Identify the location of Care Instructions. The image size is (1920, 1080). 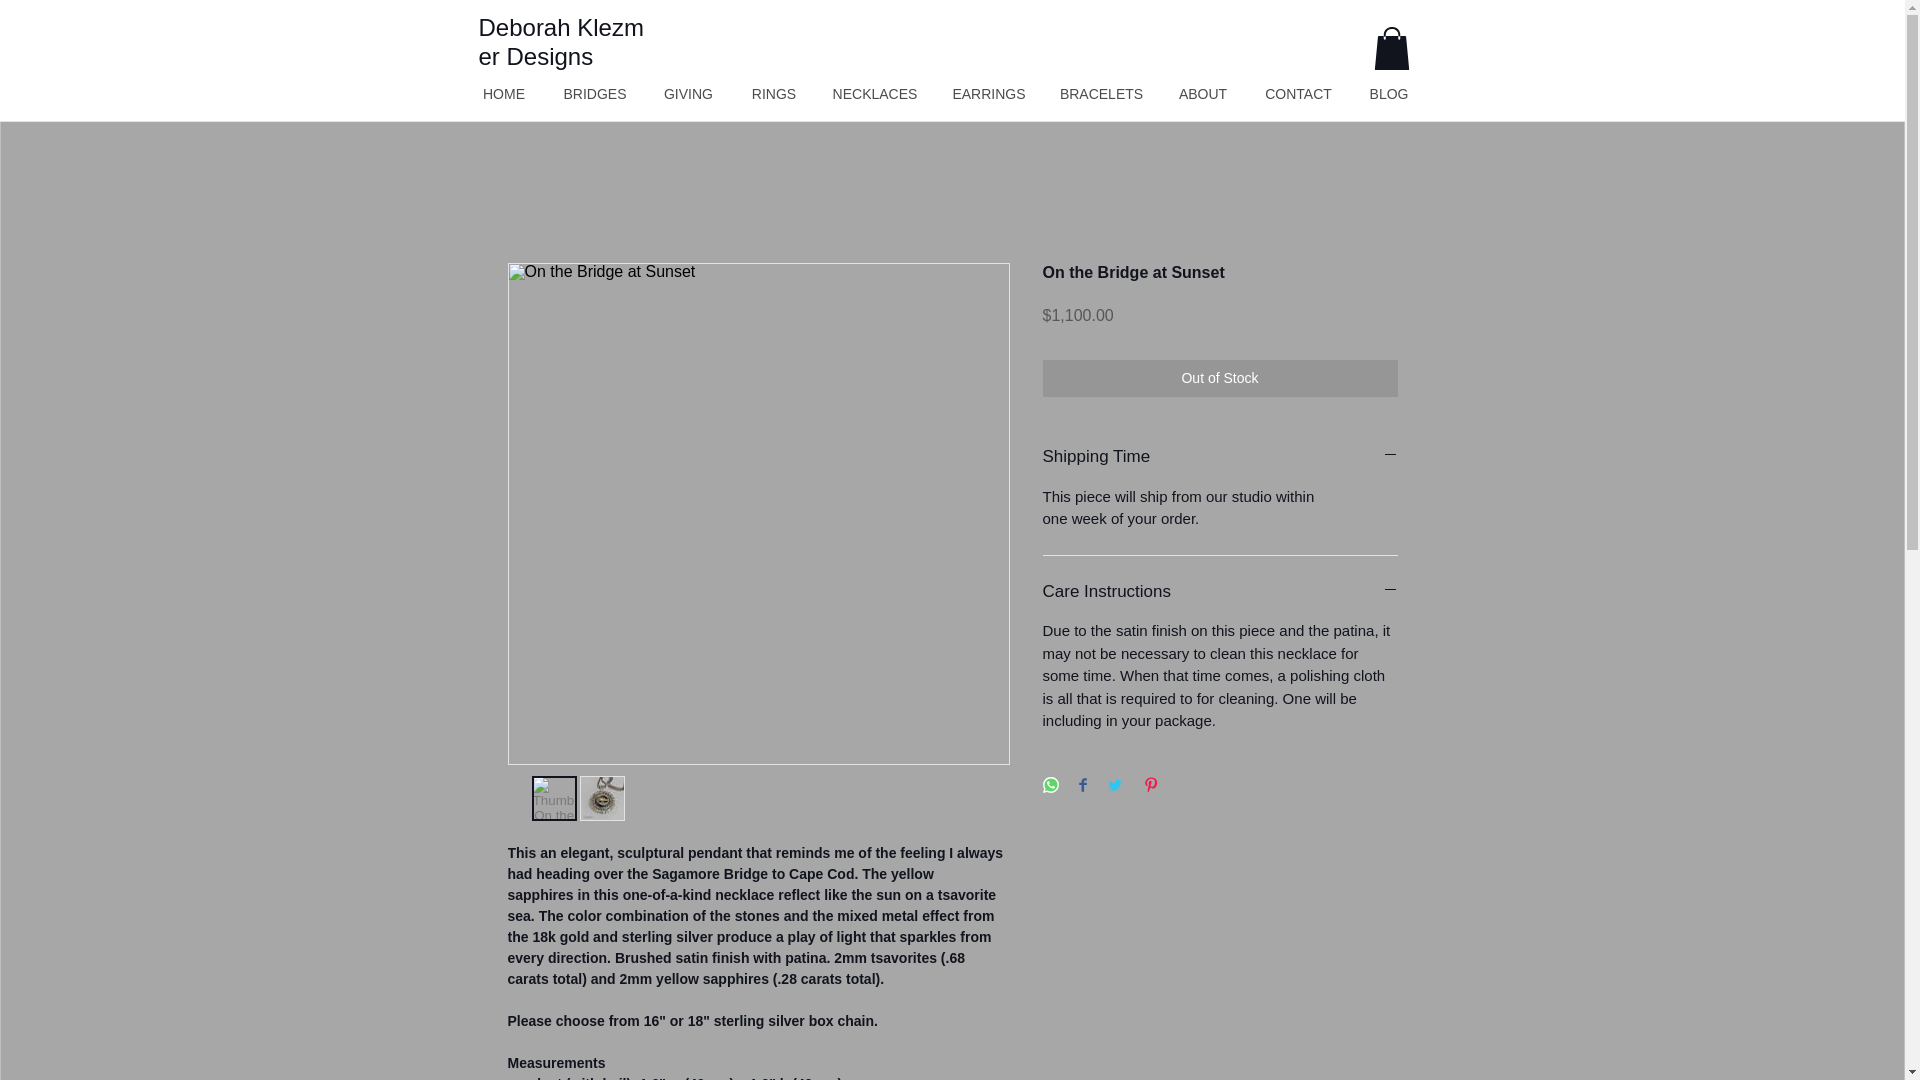
(1220, 591).